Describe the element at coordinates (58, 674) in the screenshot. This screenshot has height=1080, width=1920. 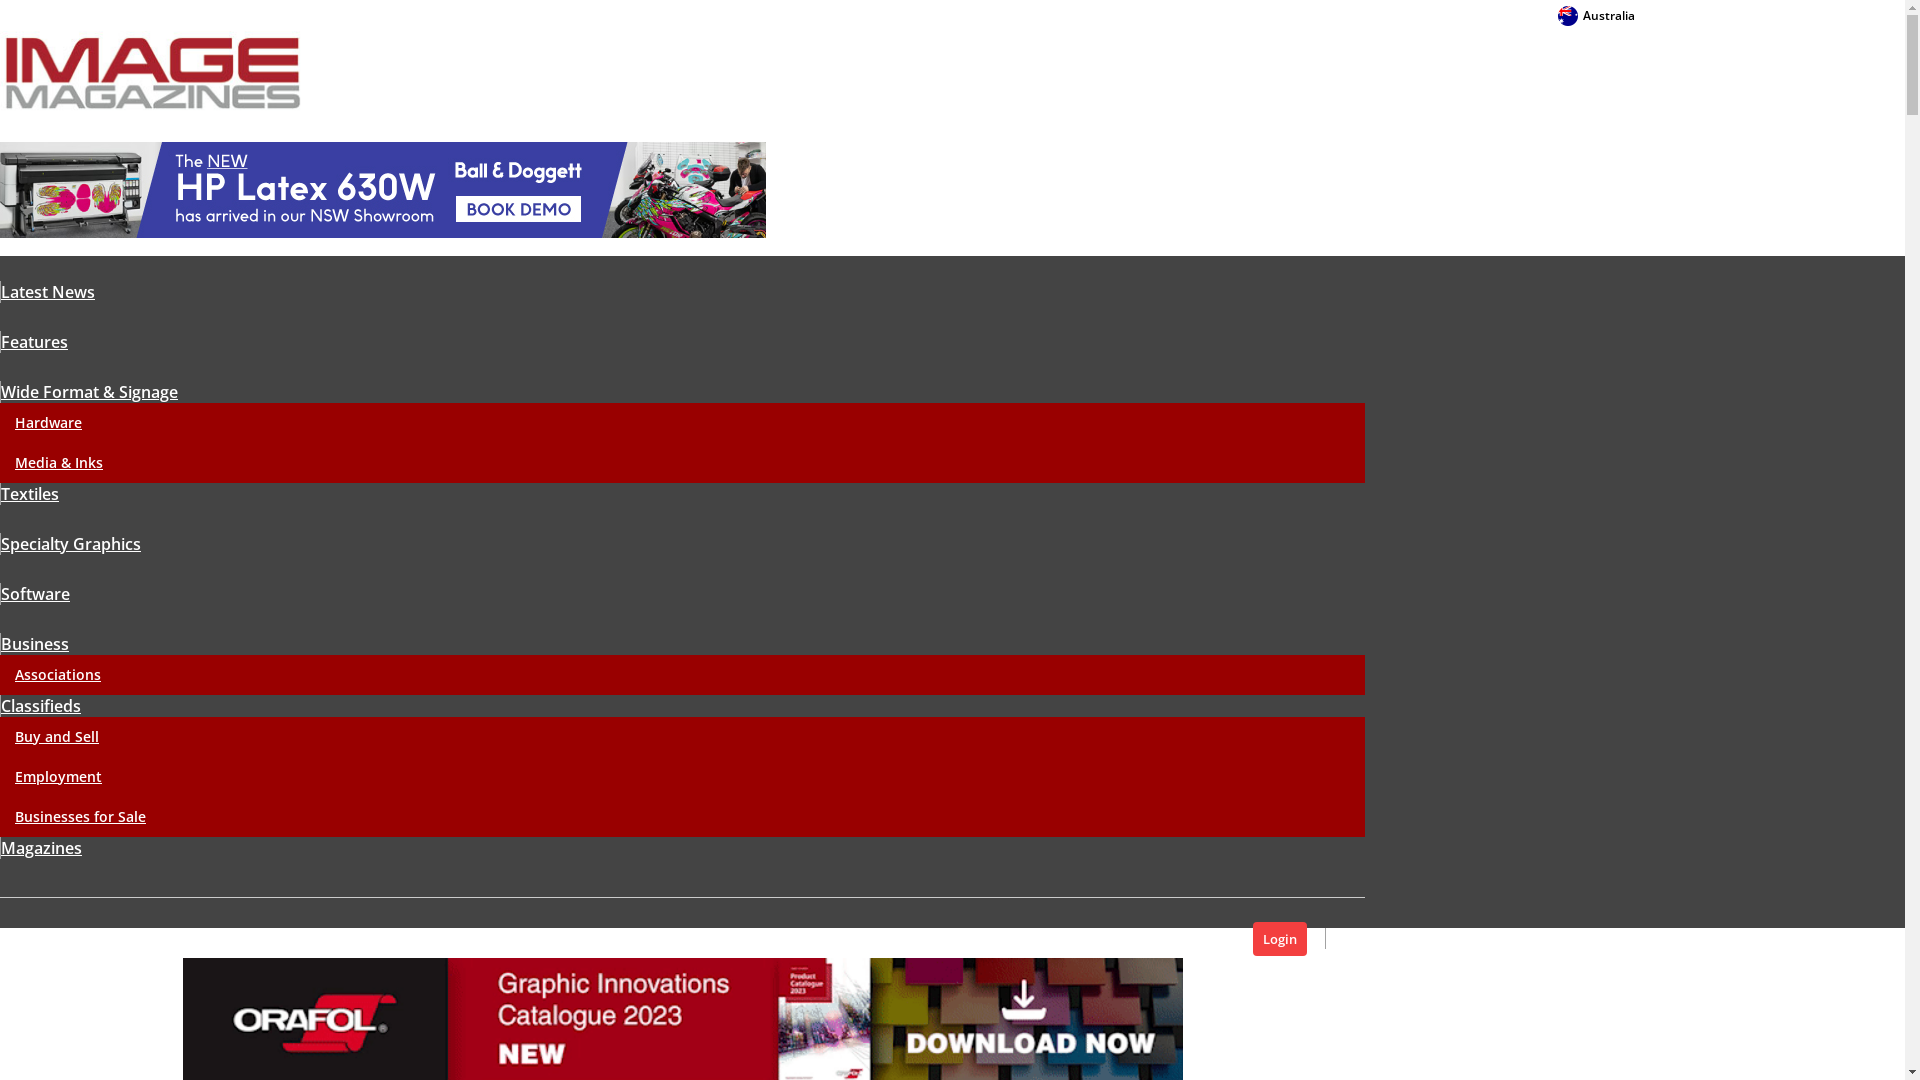
I see `Associations` at that location.